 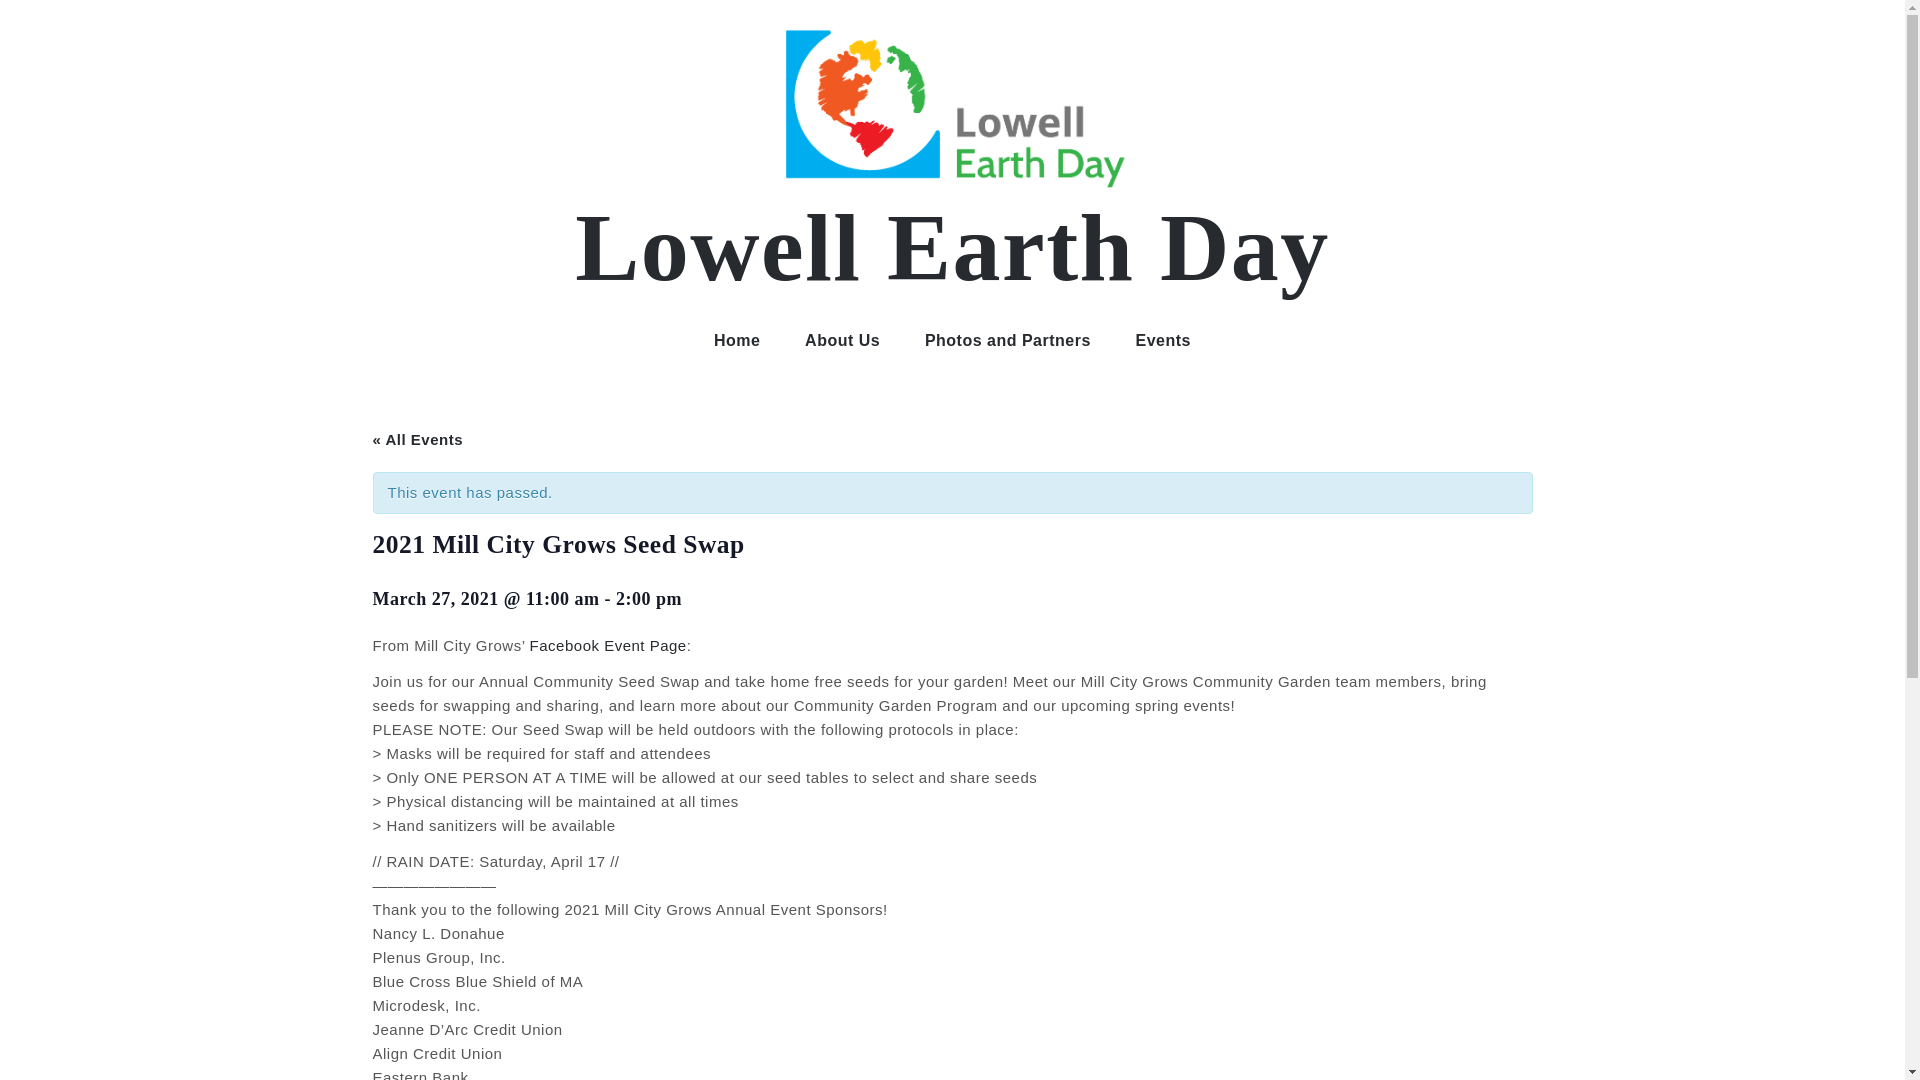 What do you see at coordinates (842, 340) in the screenshot?
I see `About Us` at bounding box center [842, 340].